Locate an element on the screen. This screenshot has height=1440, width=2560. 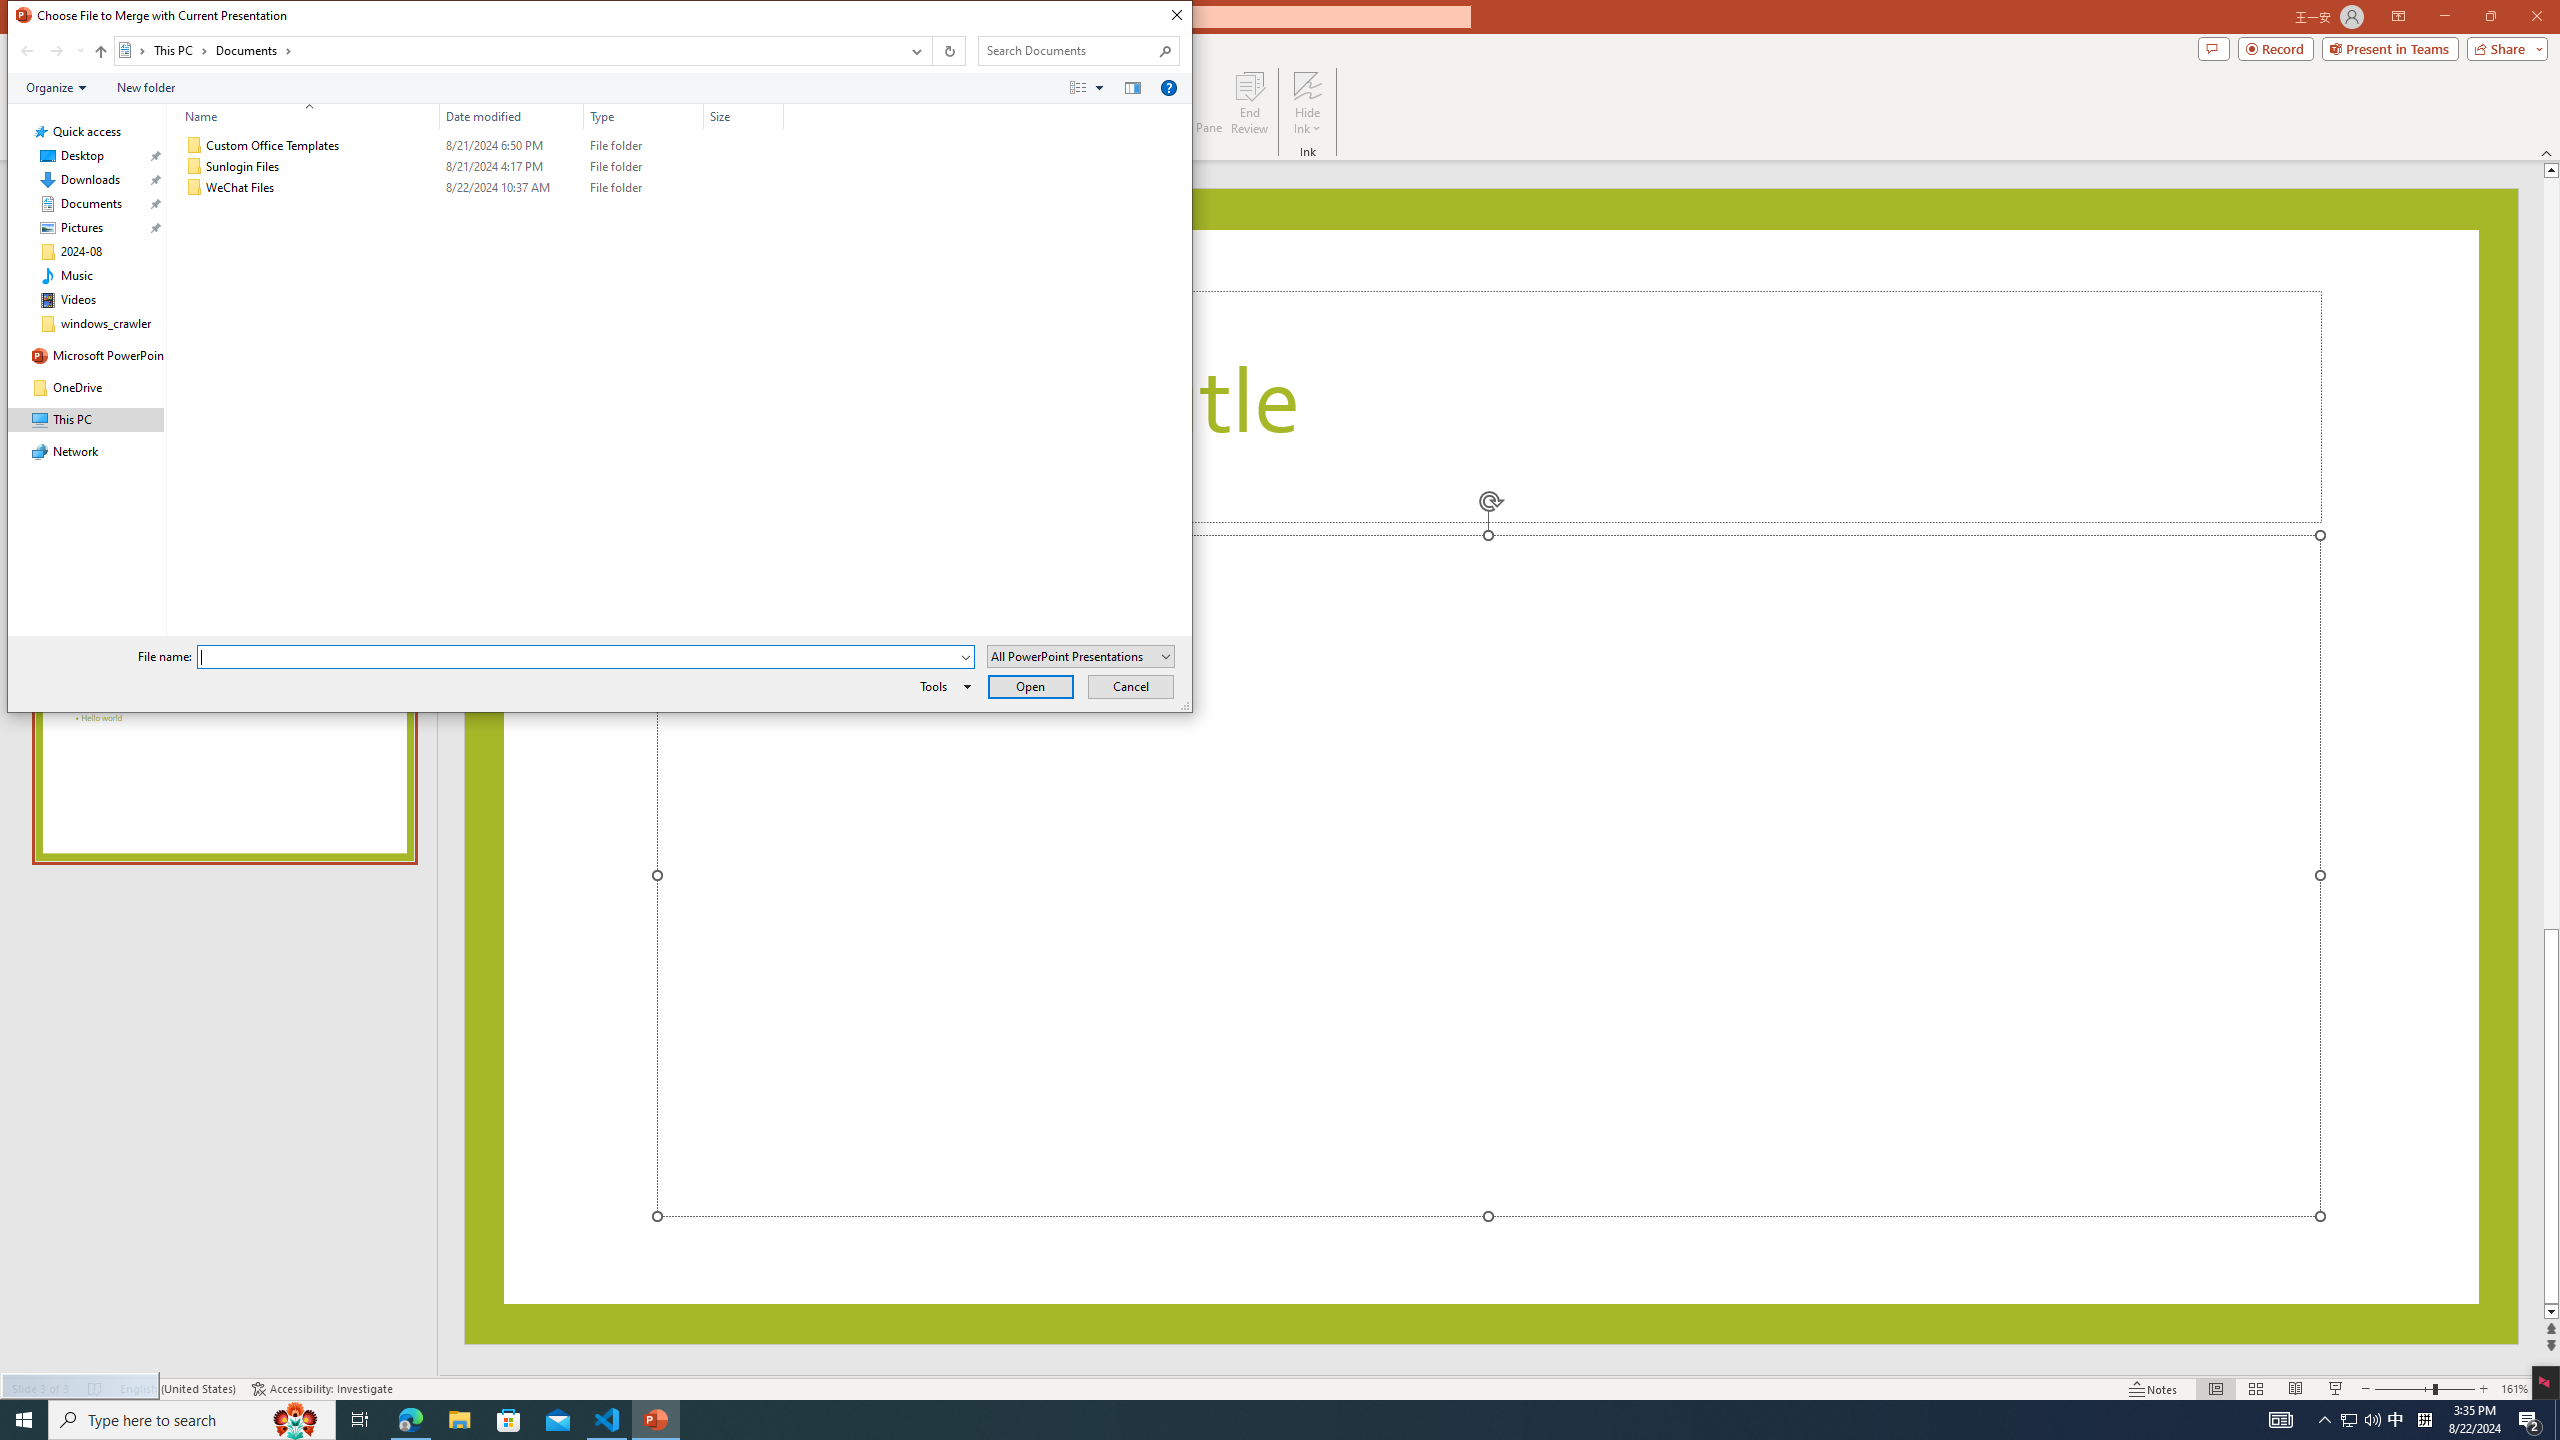
Date modified is located at coordinates (512, 188).